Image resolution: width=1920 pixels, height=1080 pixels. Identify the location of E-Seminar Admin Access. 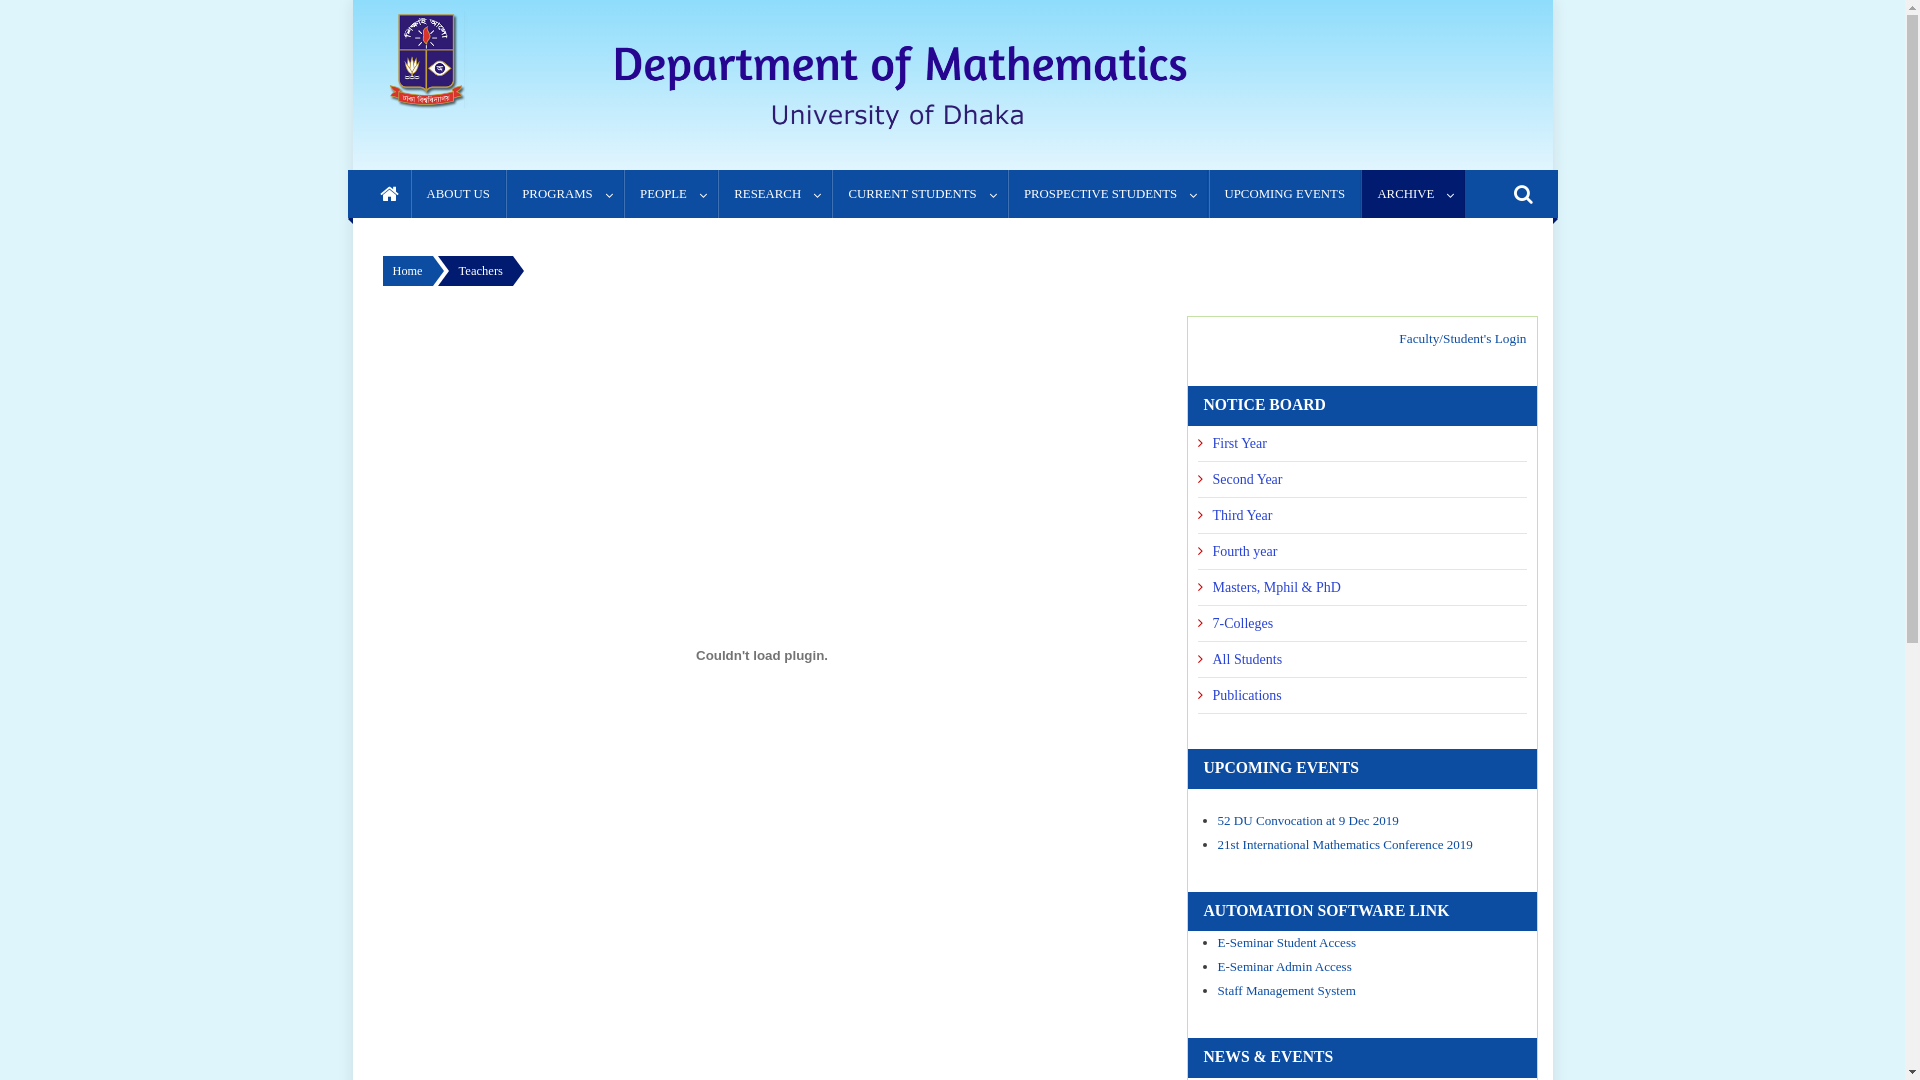
(1285, 966).